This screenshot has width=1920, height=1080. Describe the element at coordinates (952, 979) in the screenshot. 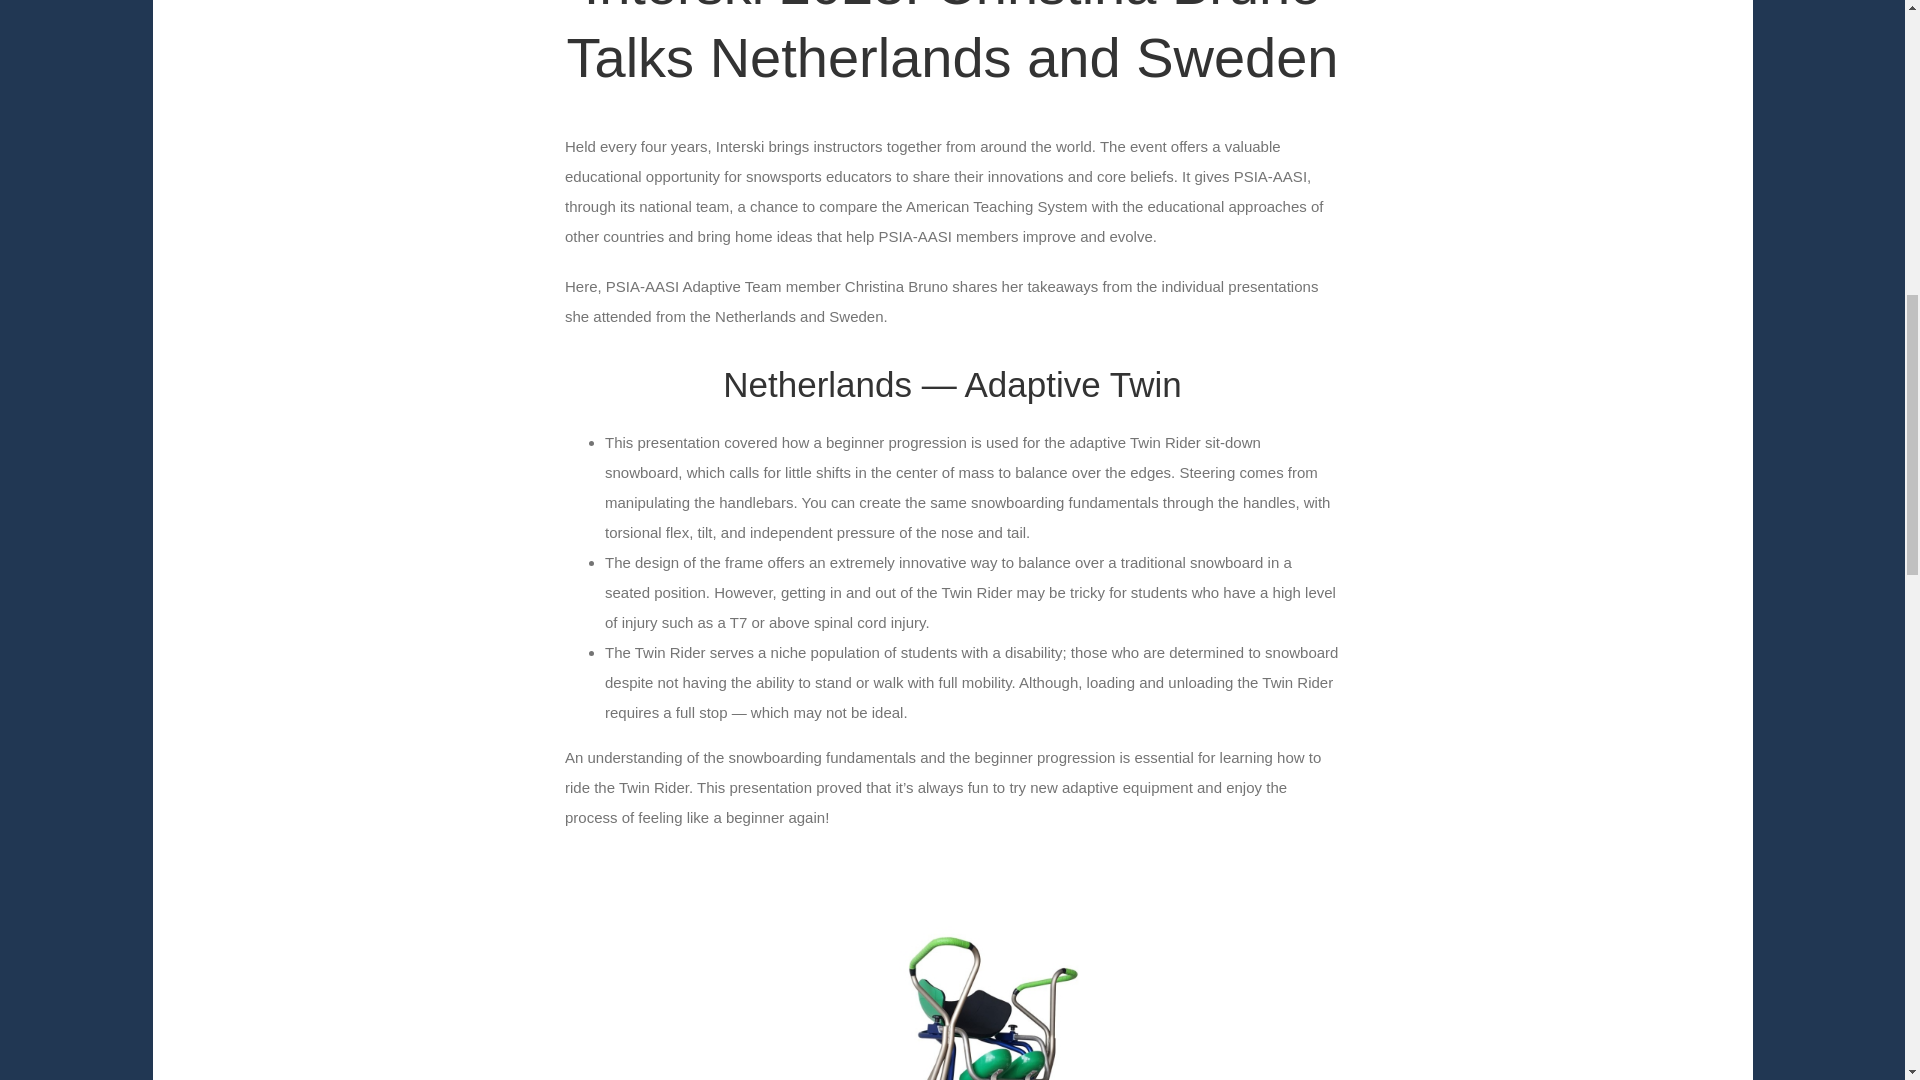

I see `Twin Rider Adaptive Snowboard` at that location.